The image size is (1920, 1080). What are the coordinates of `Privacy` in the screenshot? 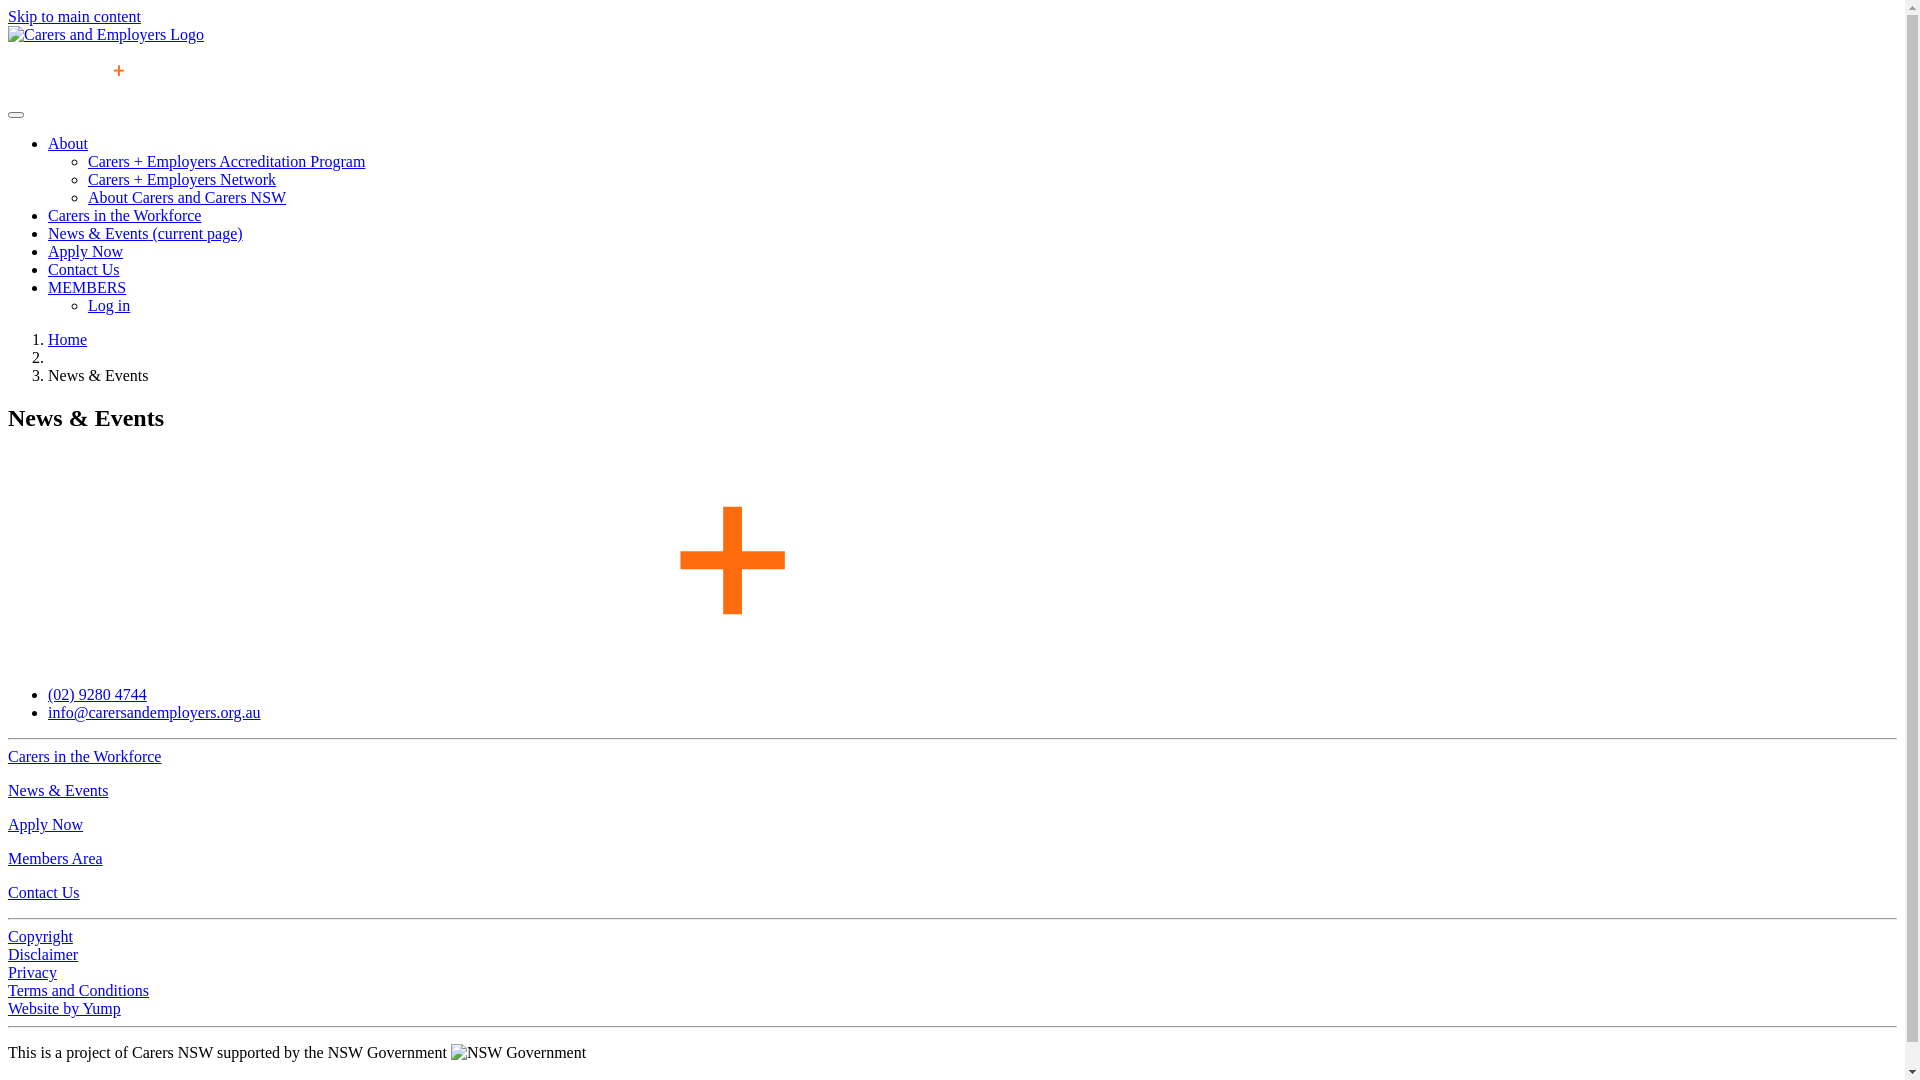 It's located at (32, 972).